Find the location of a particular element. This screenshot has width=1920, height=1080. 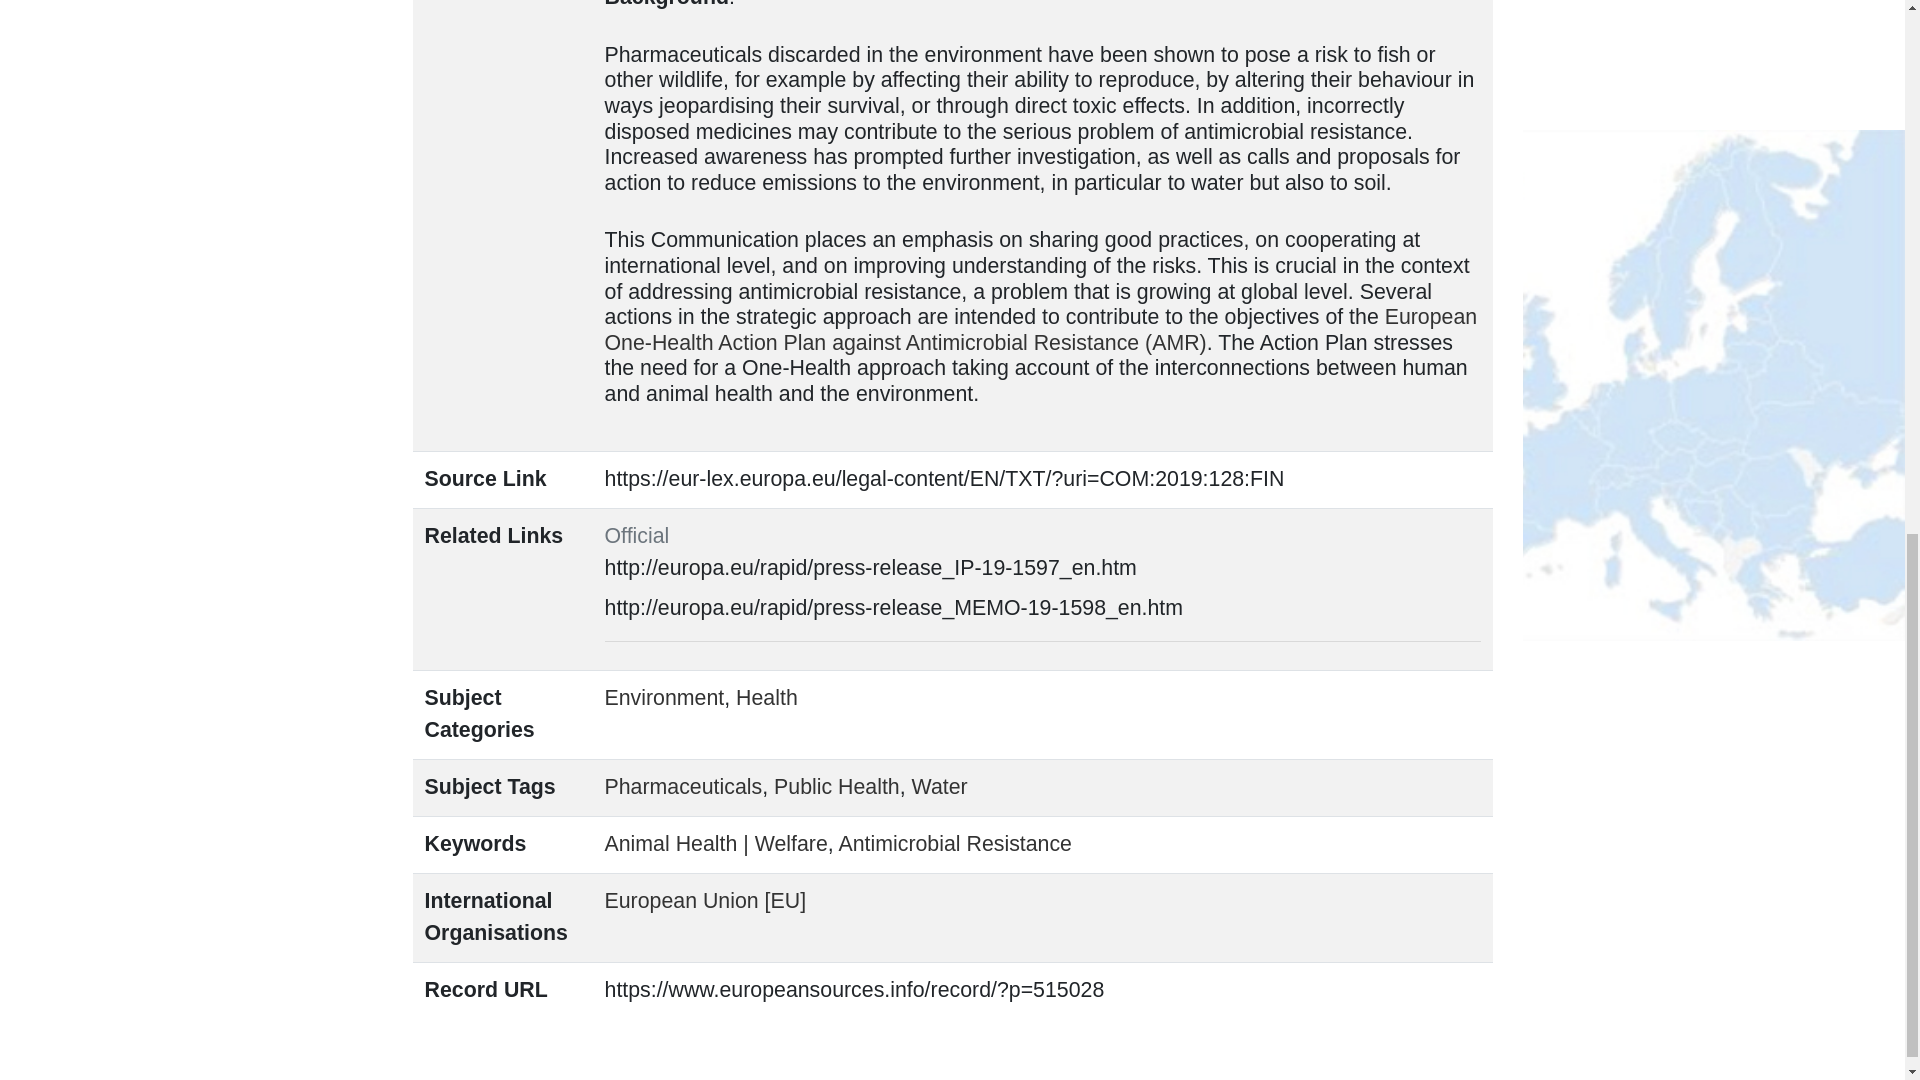

Pharmaceuticals is located at coordinates (683, 787).